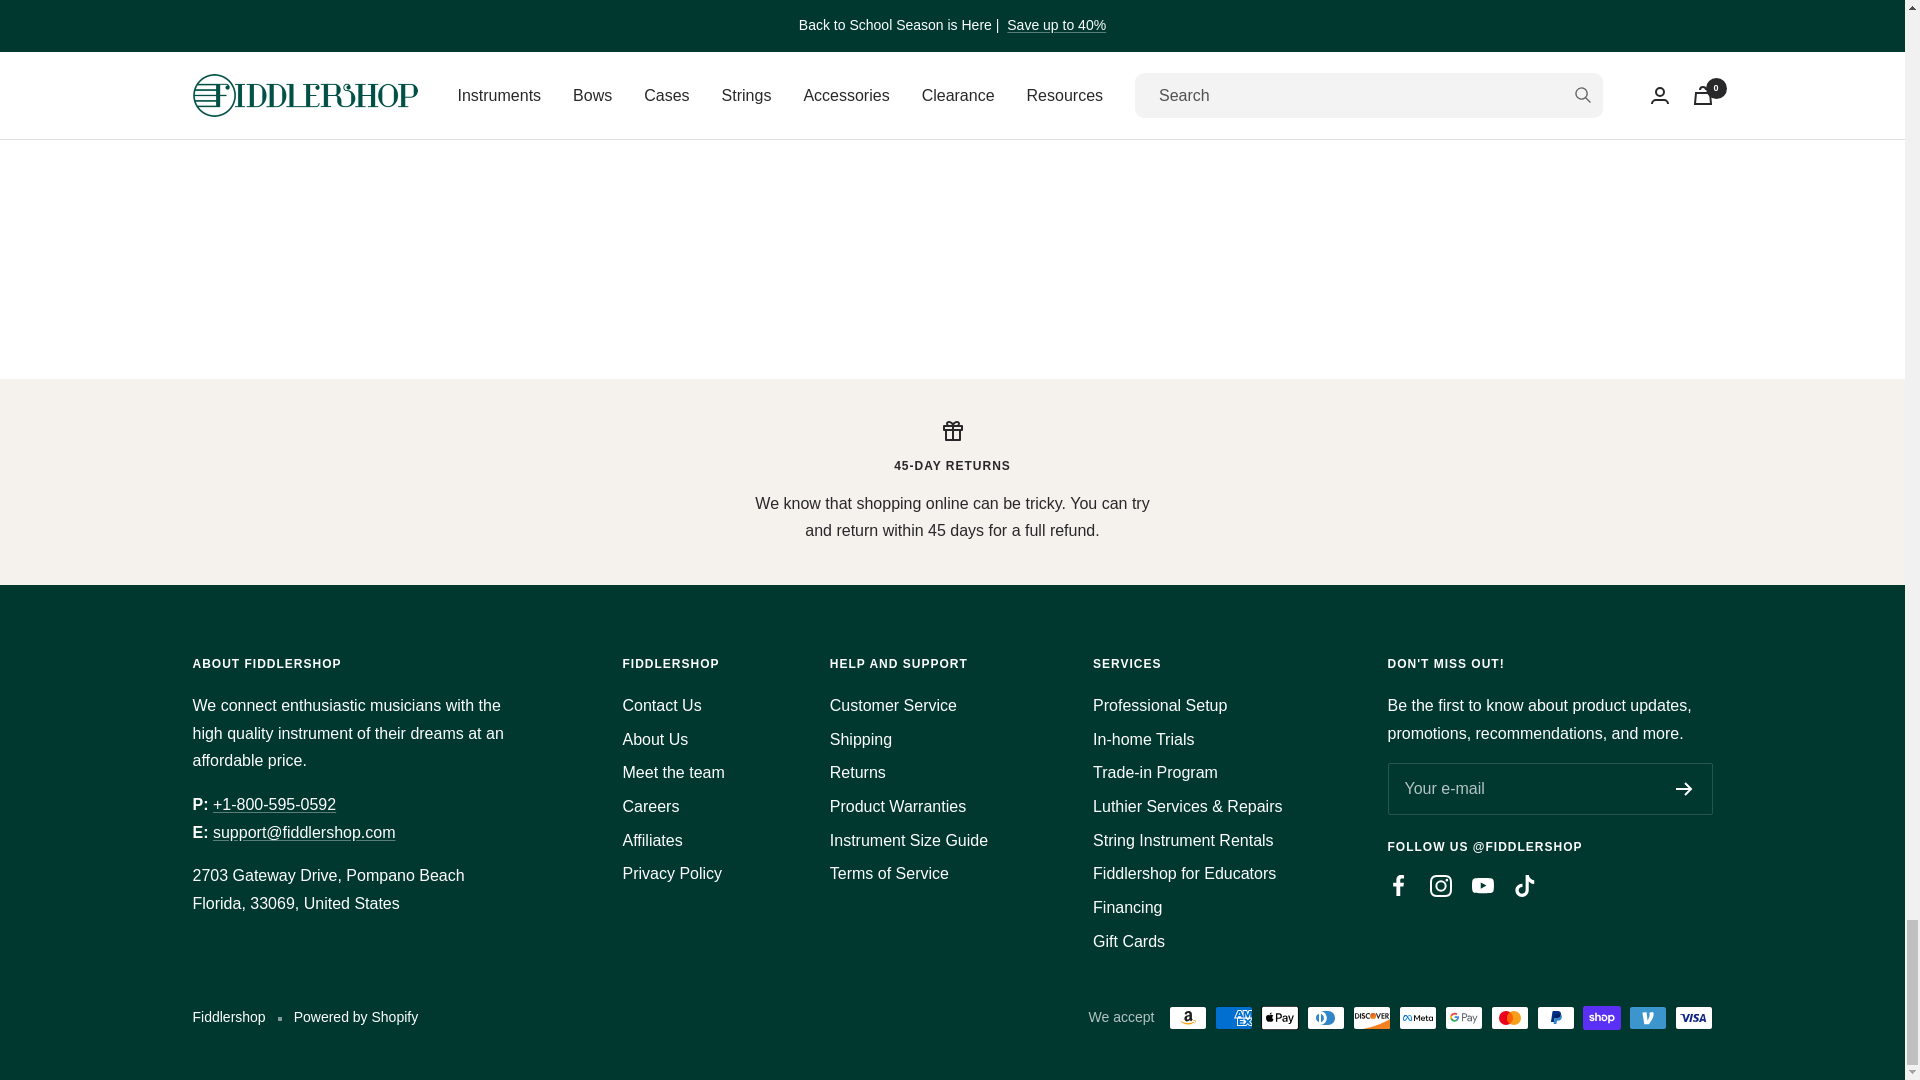 The height and width of the screenshot is (1080, 1920). What do you see at coordinates (274, 804) in the screenshot?
I see `tel:18005950592` at bounding box center [274, 804].